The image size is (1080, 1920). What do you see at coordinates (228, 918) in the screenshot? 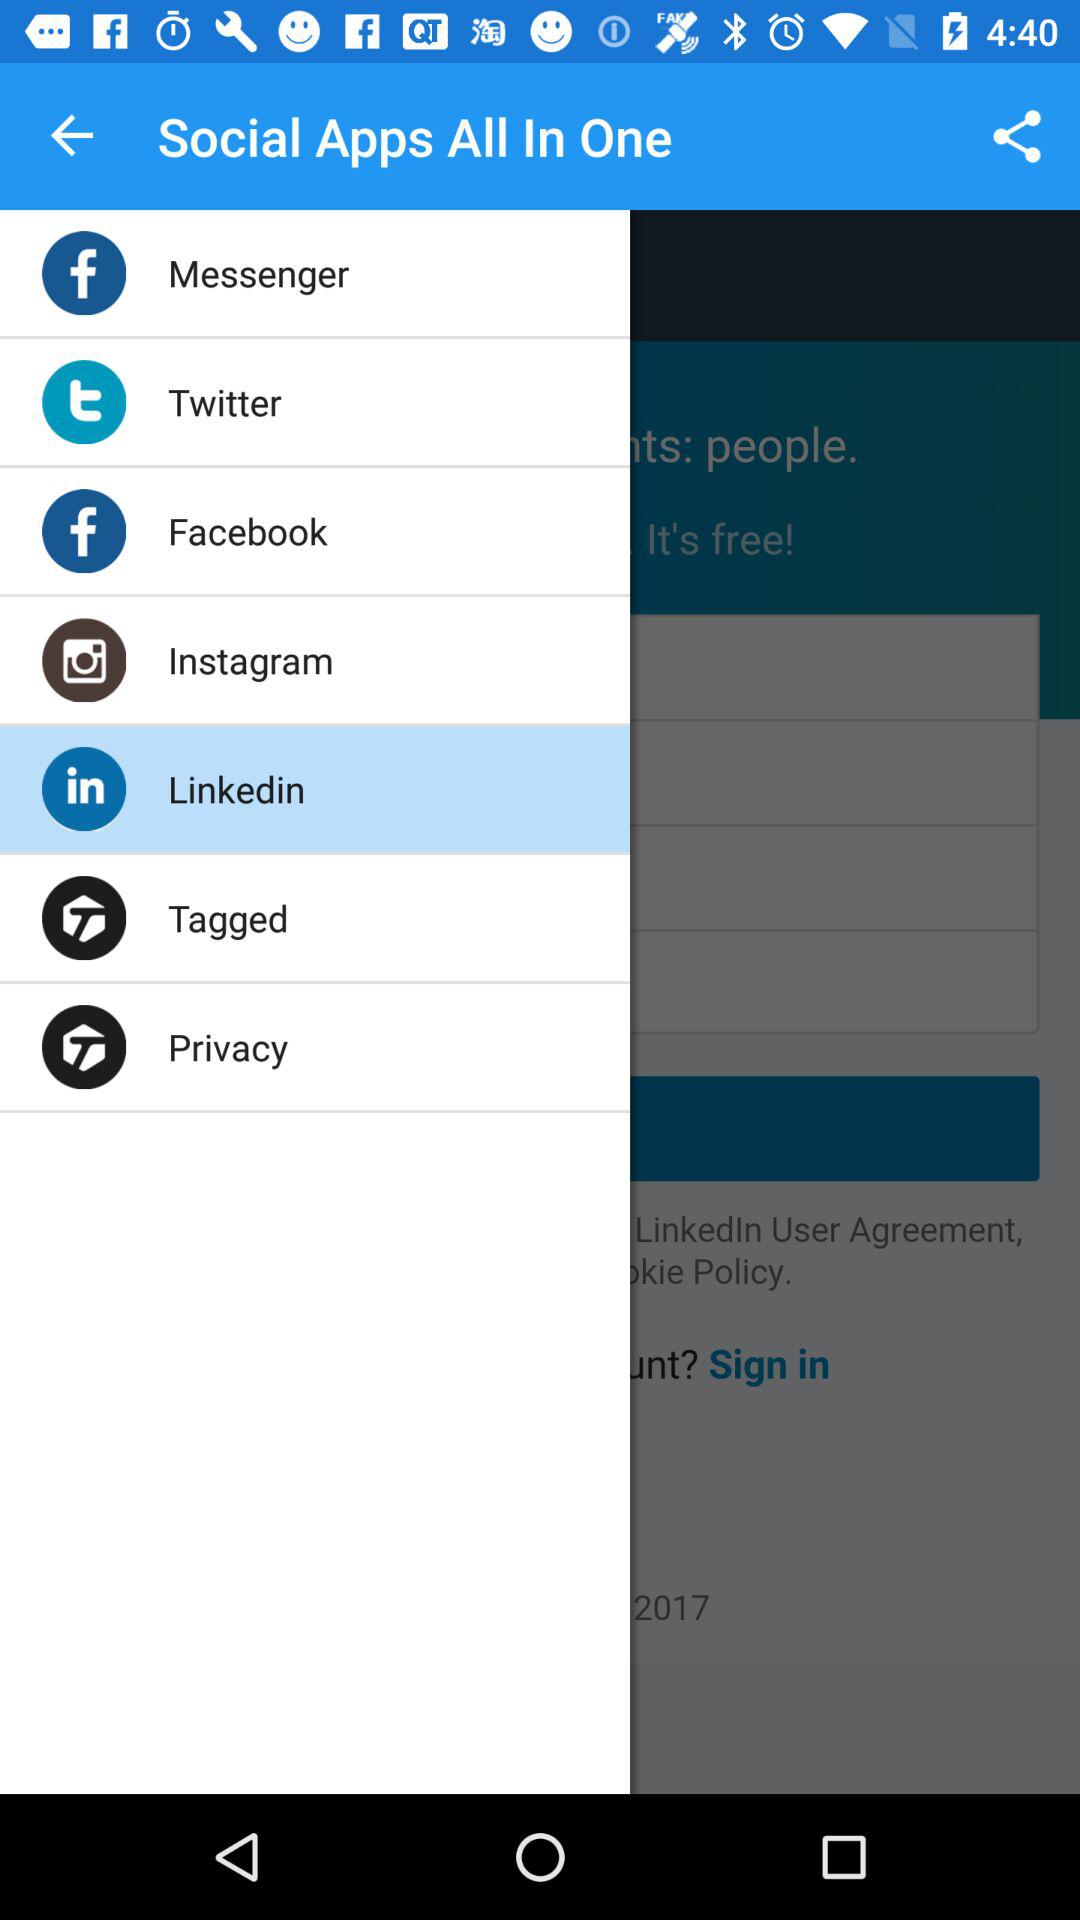
I see `select the tagged app` at bounding box center [228, 918].